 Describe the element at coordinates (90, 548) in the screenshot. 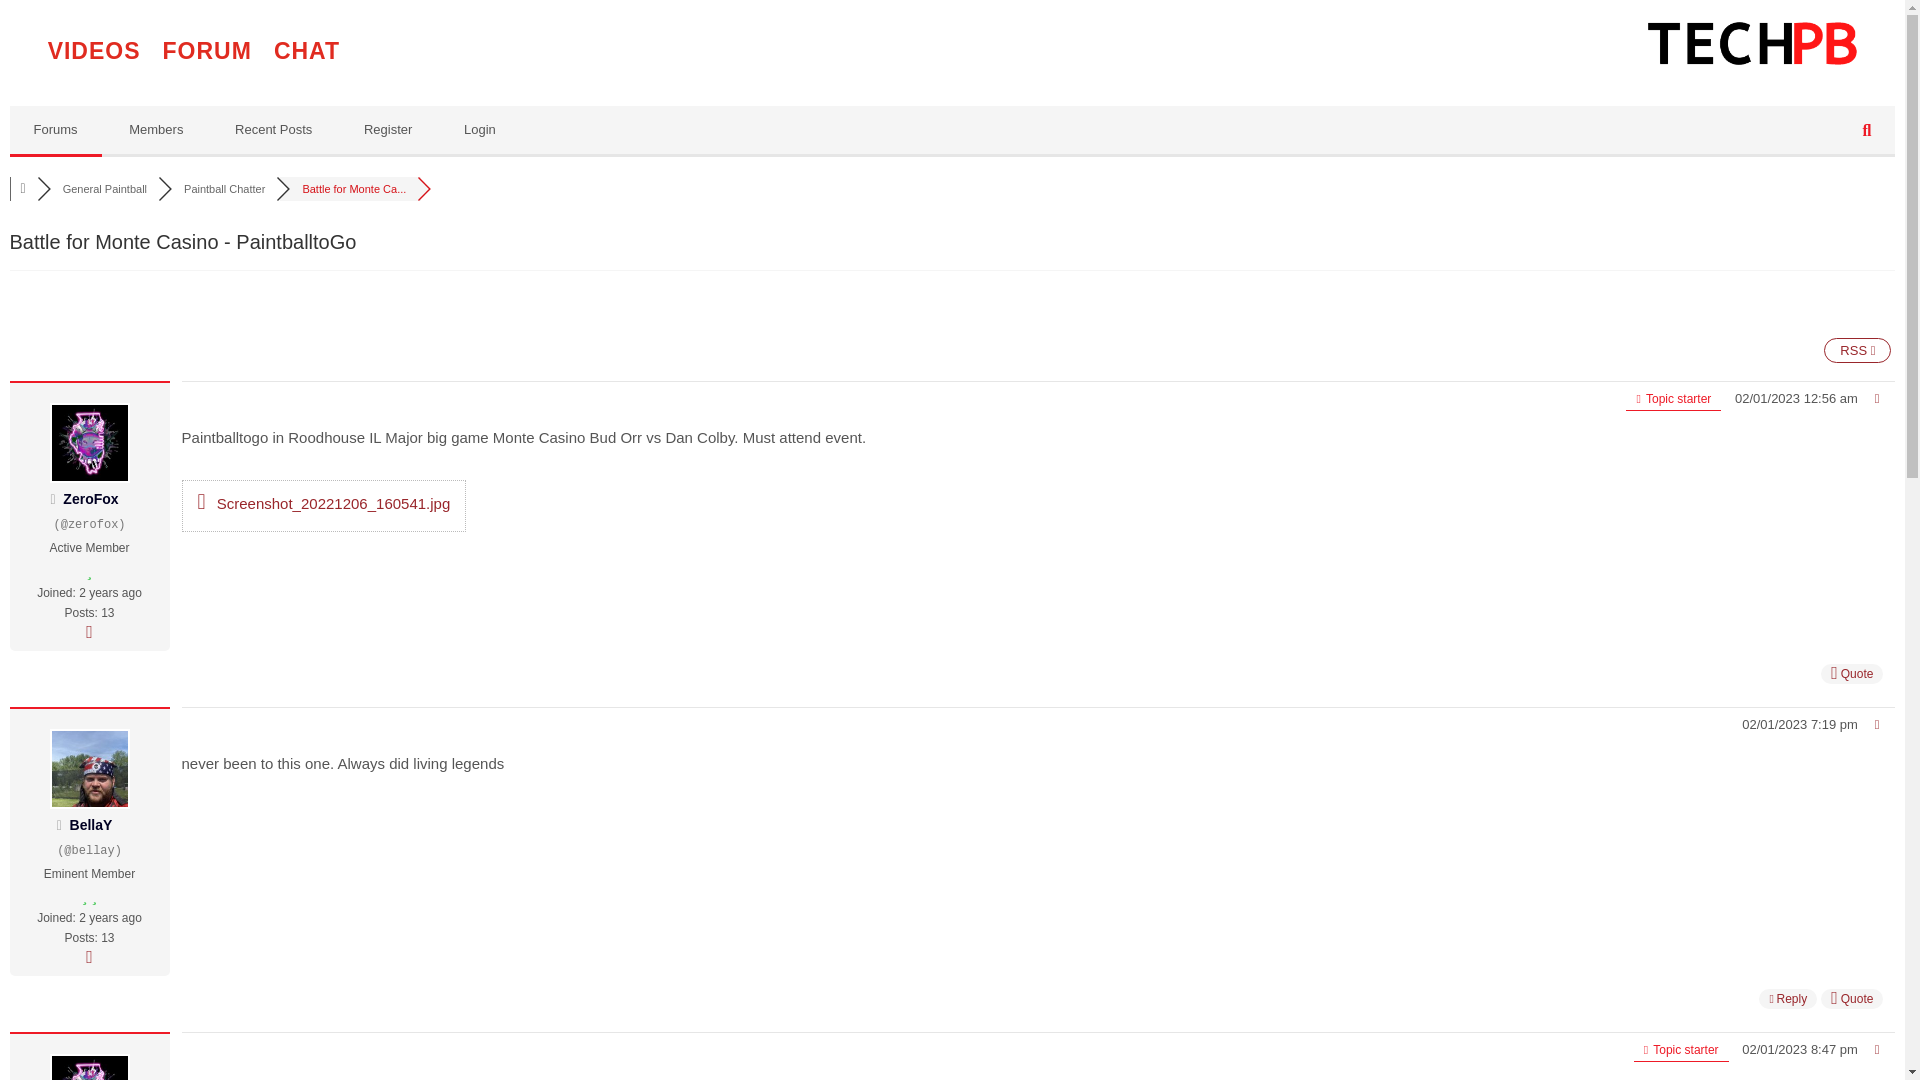

I see `Rating Title` at that location.